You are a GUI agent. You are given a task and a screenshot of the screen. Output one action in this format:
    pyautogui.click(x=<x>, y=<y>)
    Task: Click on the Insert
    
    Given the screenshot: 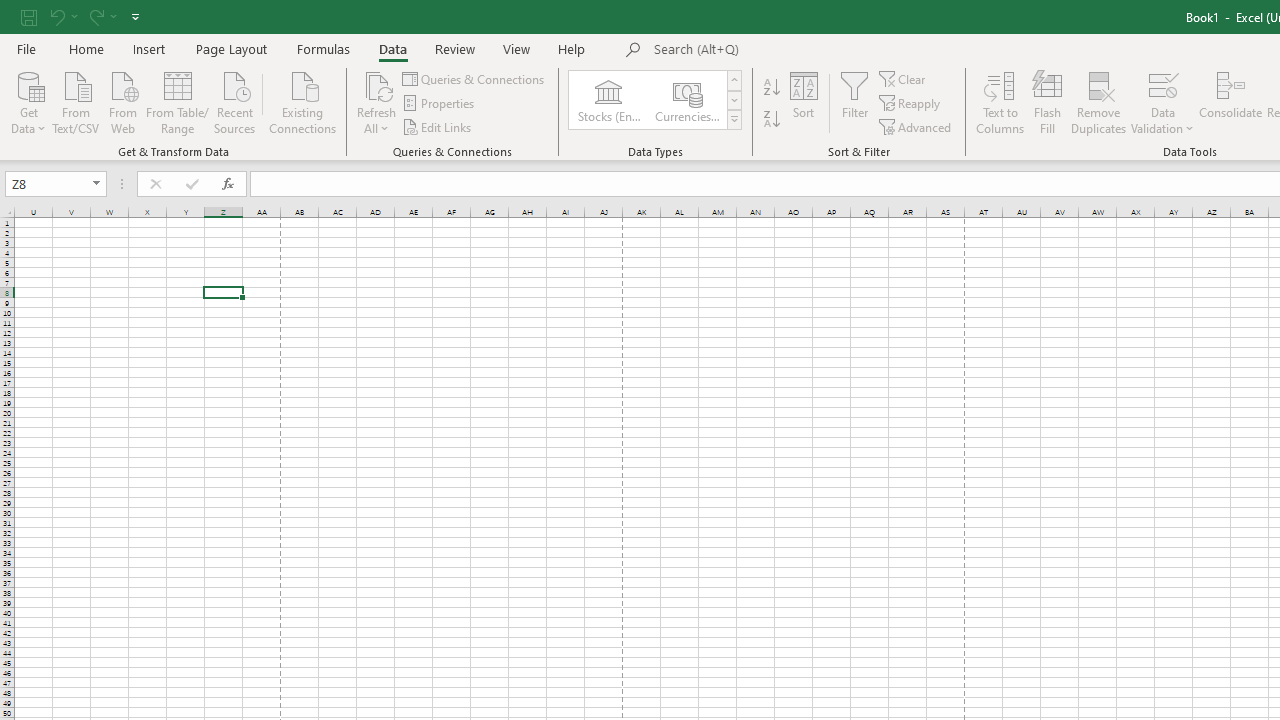 What is the action you would take?
    pyautogui.click(x=150, y=48)
    